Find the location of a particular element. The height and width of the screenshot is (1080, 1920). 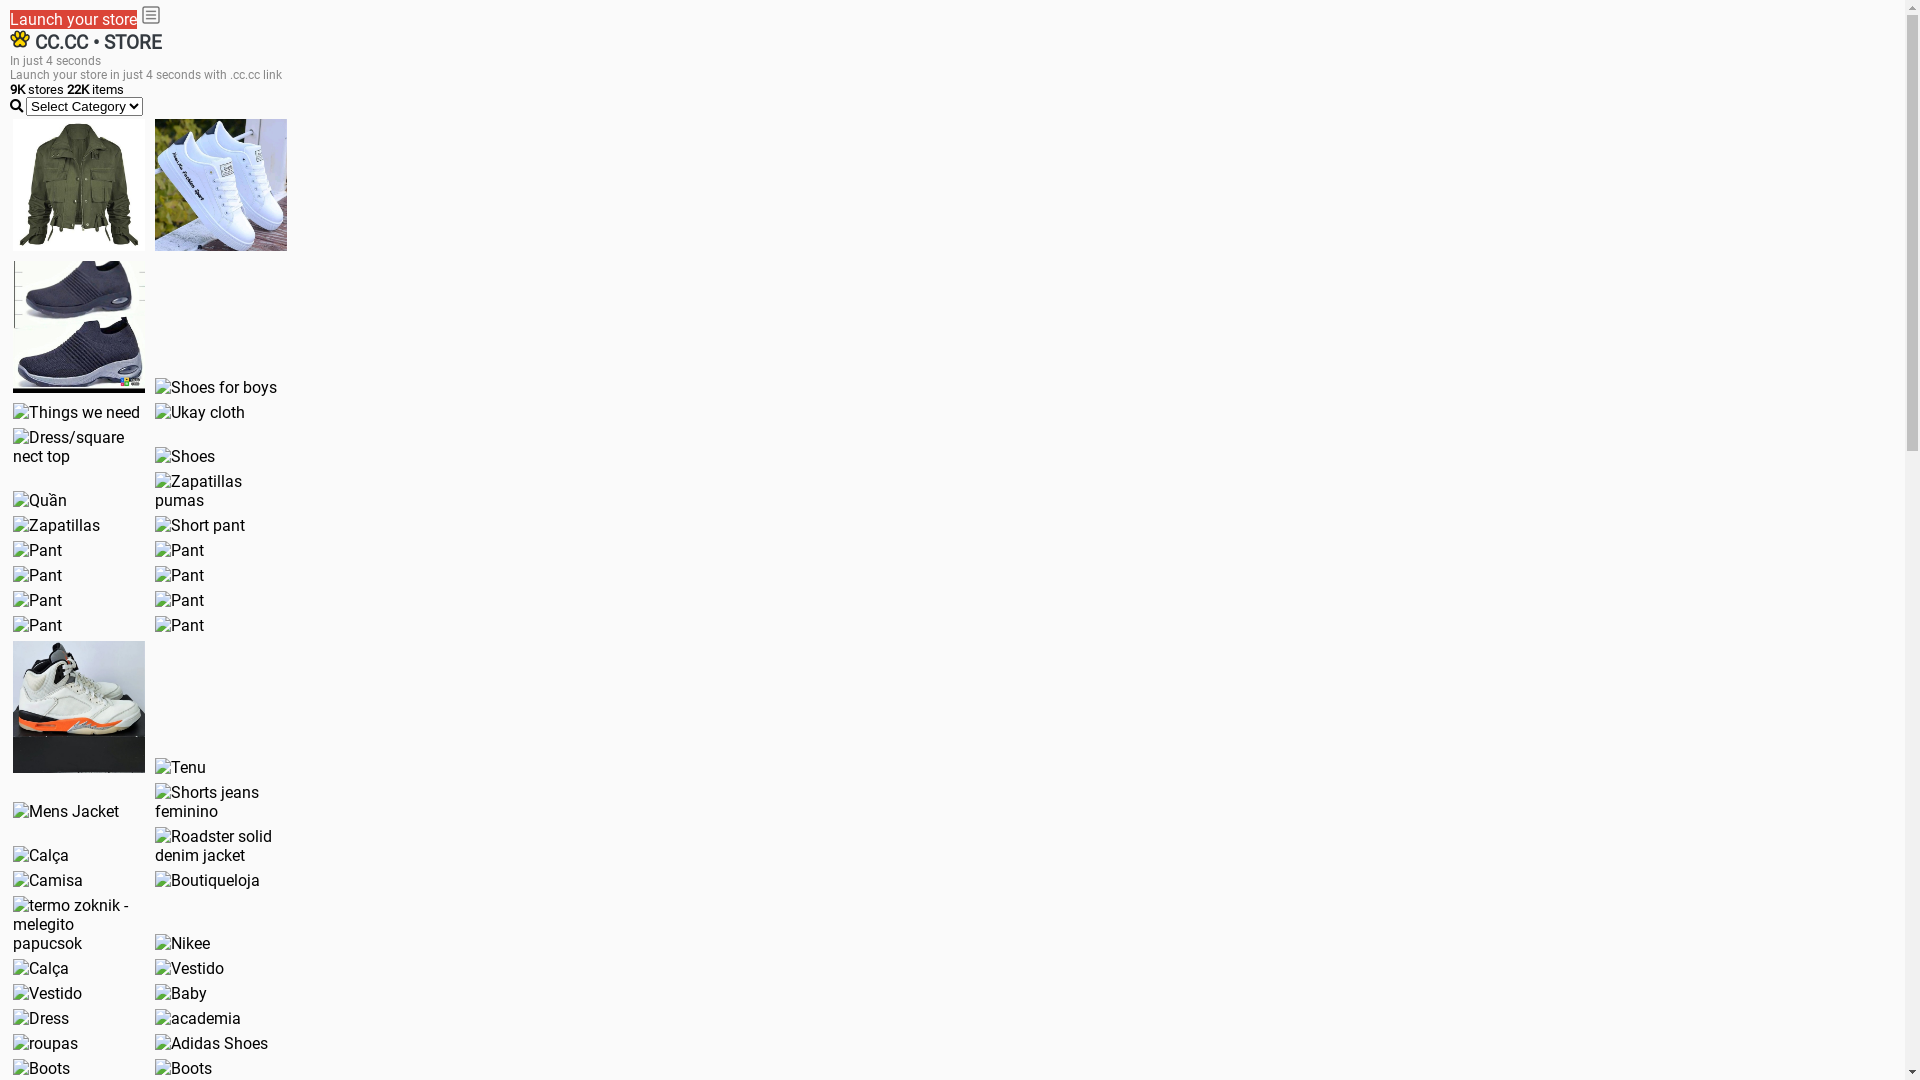

Shoe is located at coordinates (79, 707).